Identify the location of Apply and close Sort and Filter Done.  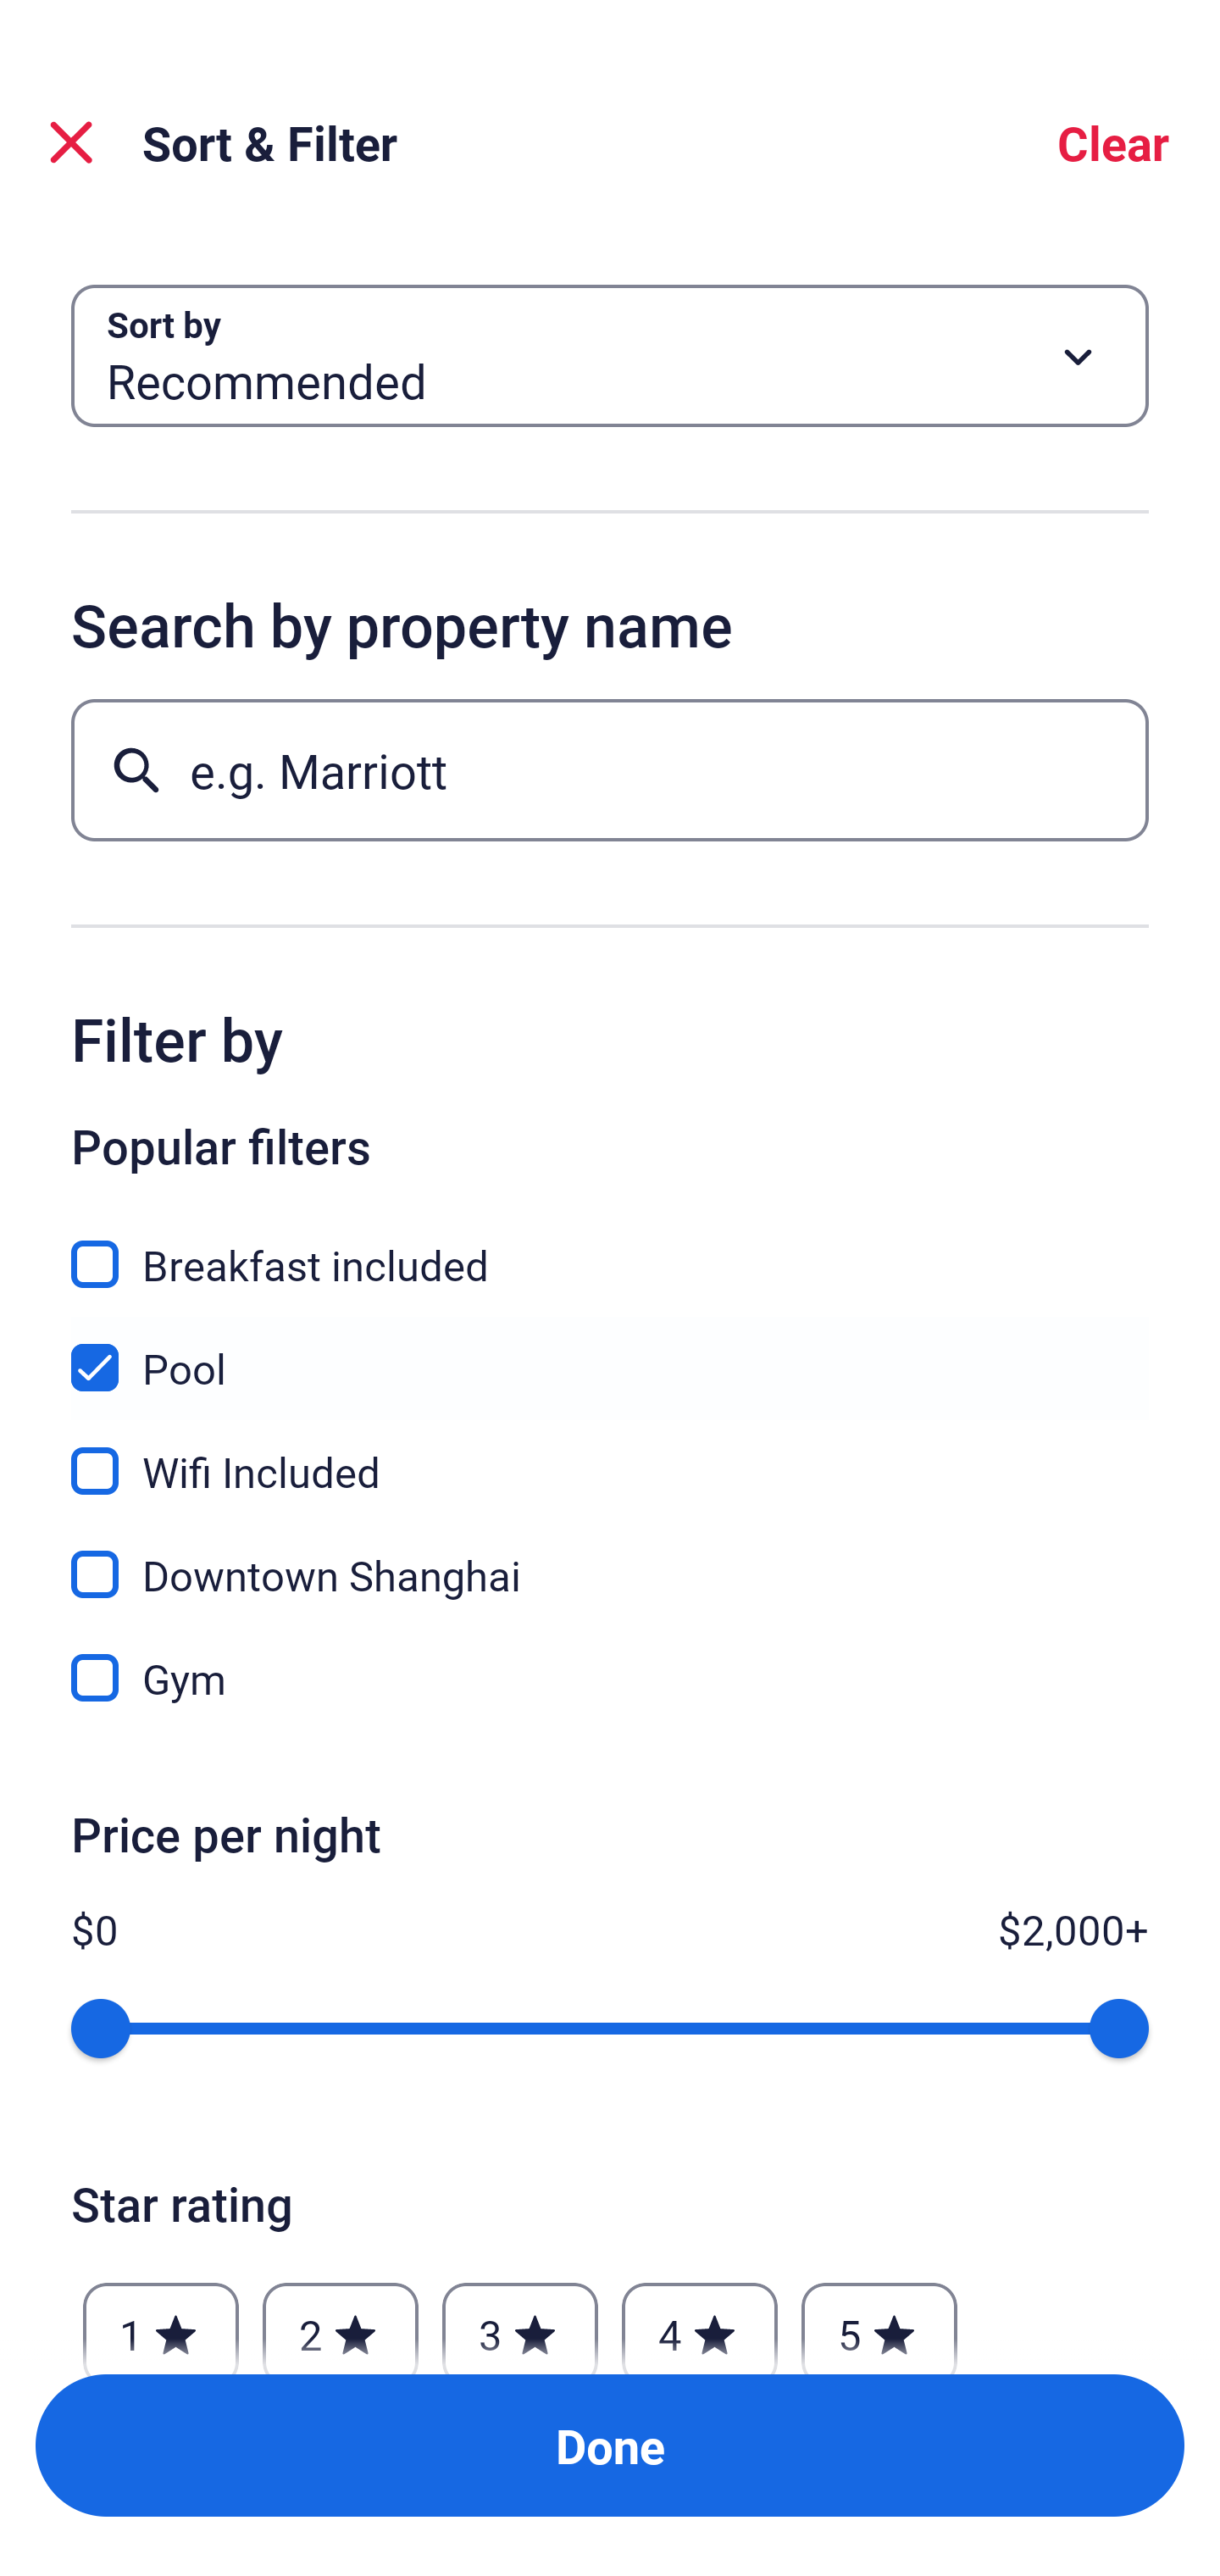
(610, 2446).